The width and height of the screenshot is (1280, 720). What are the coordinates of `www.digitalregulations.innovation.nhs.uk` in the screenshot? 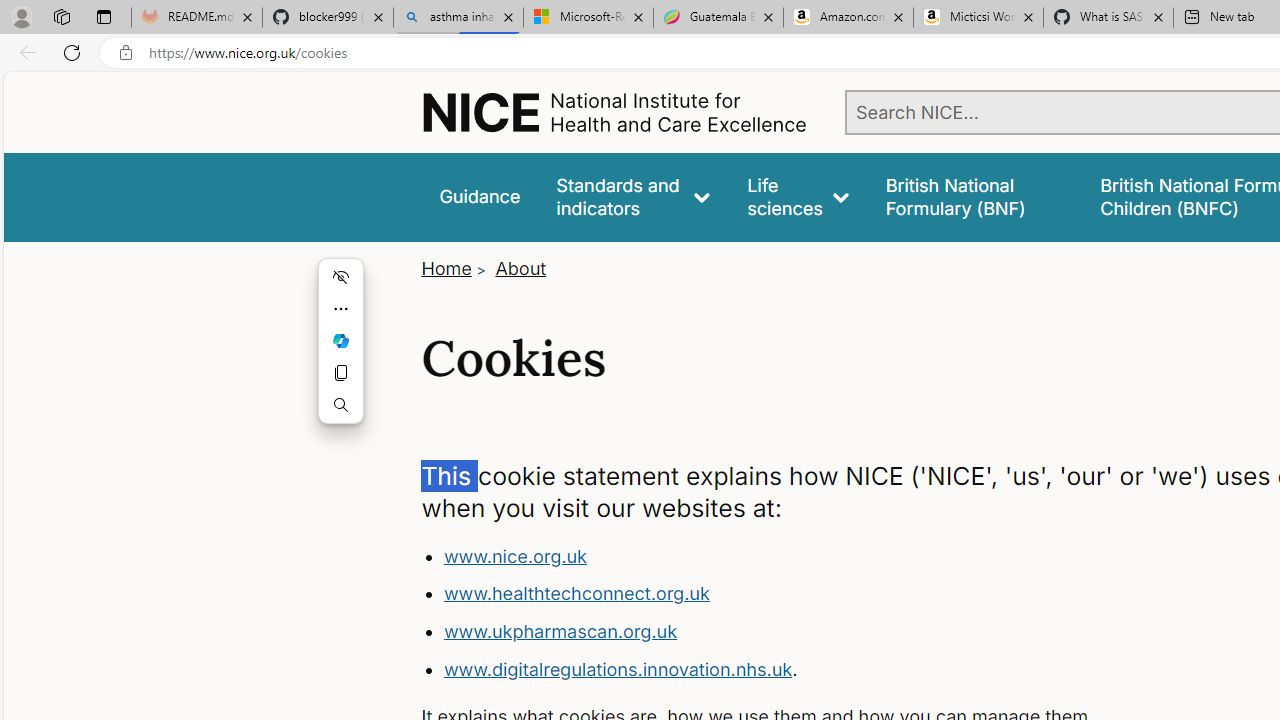 It's located at (618, 668).